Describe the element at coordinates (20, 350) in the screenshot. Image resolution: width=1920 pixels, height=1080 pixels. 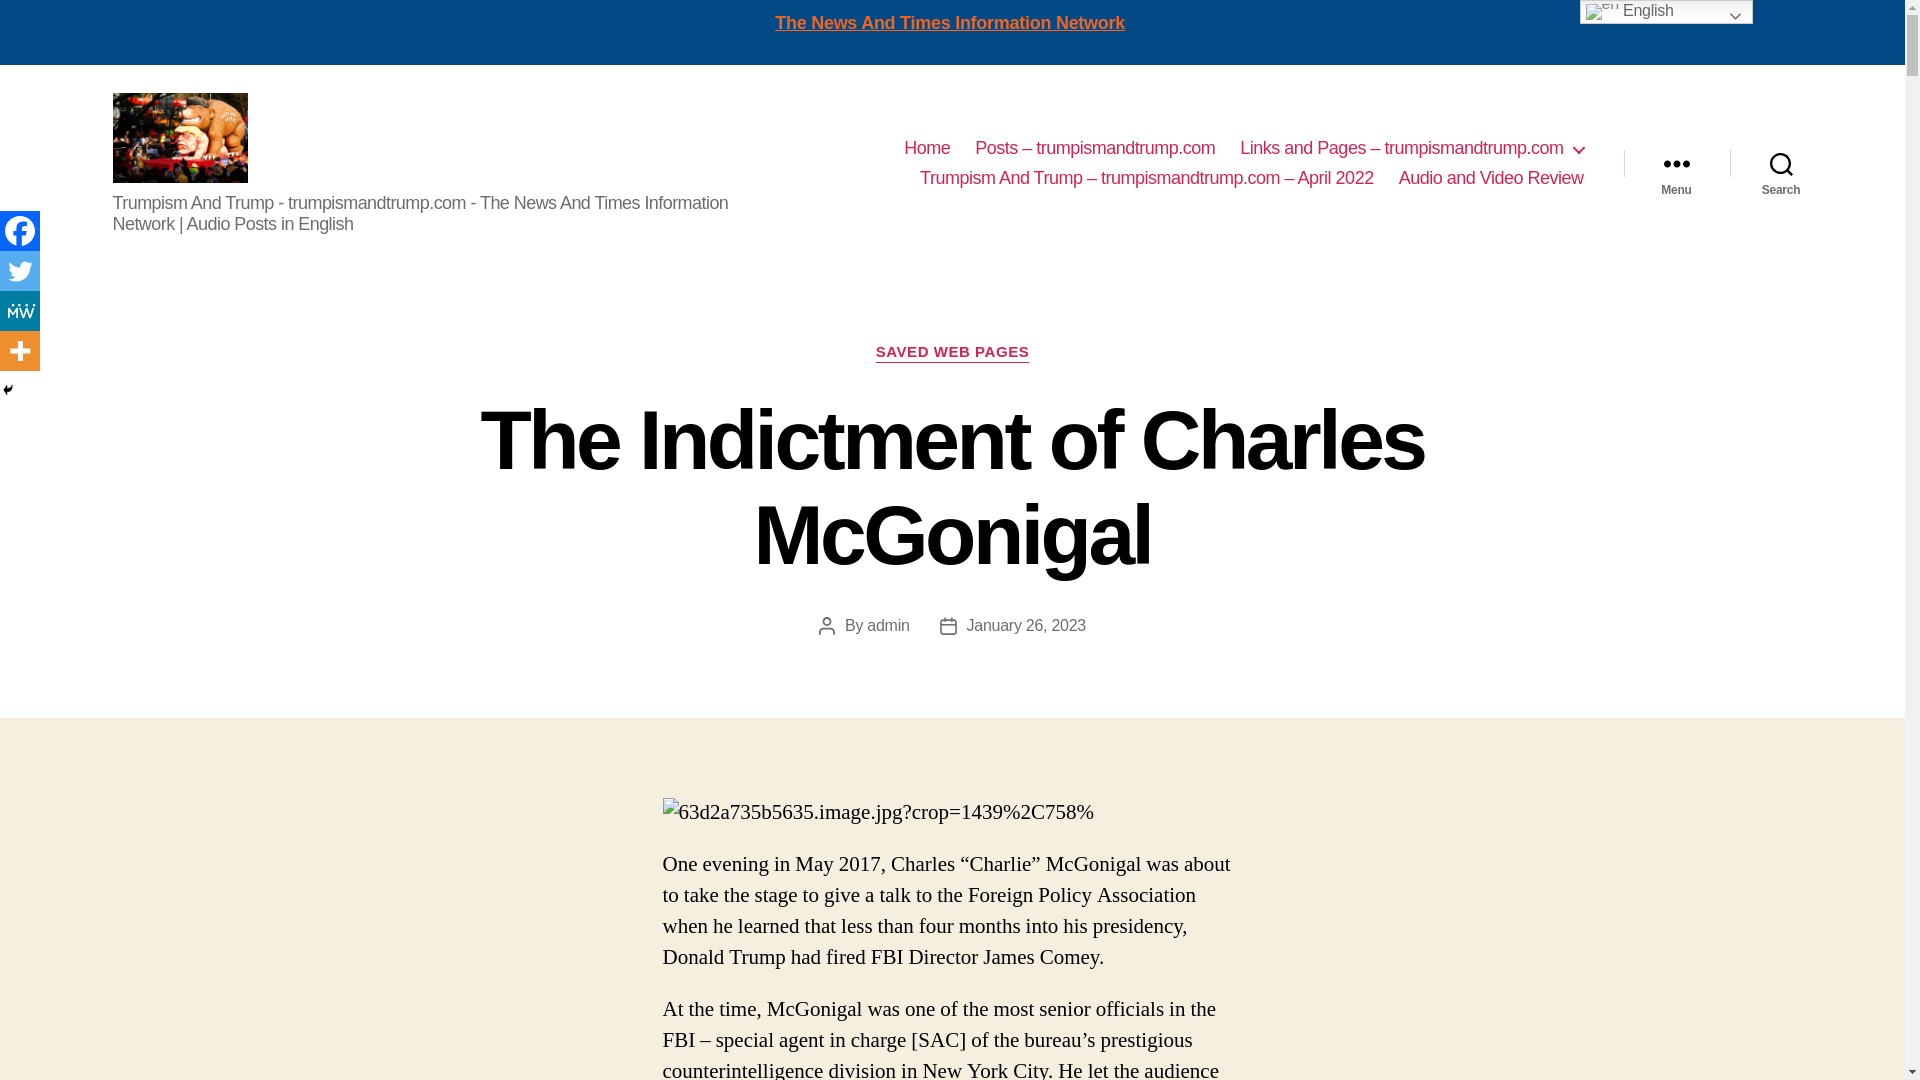
I see `More` at that location.